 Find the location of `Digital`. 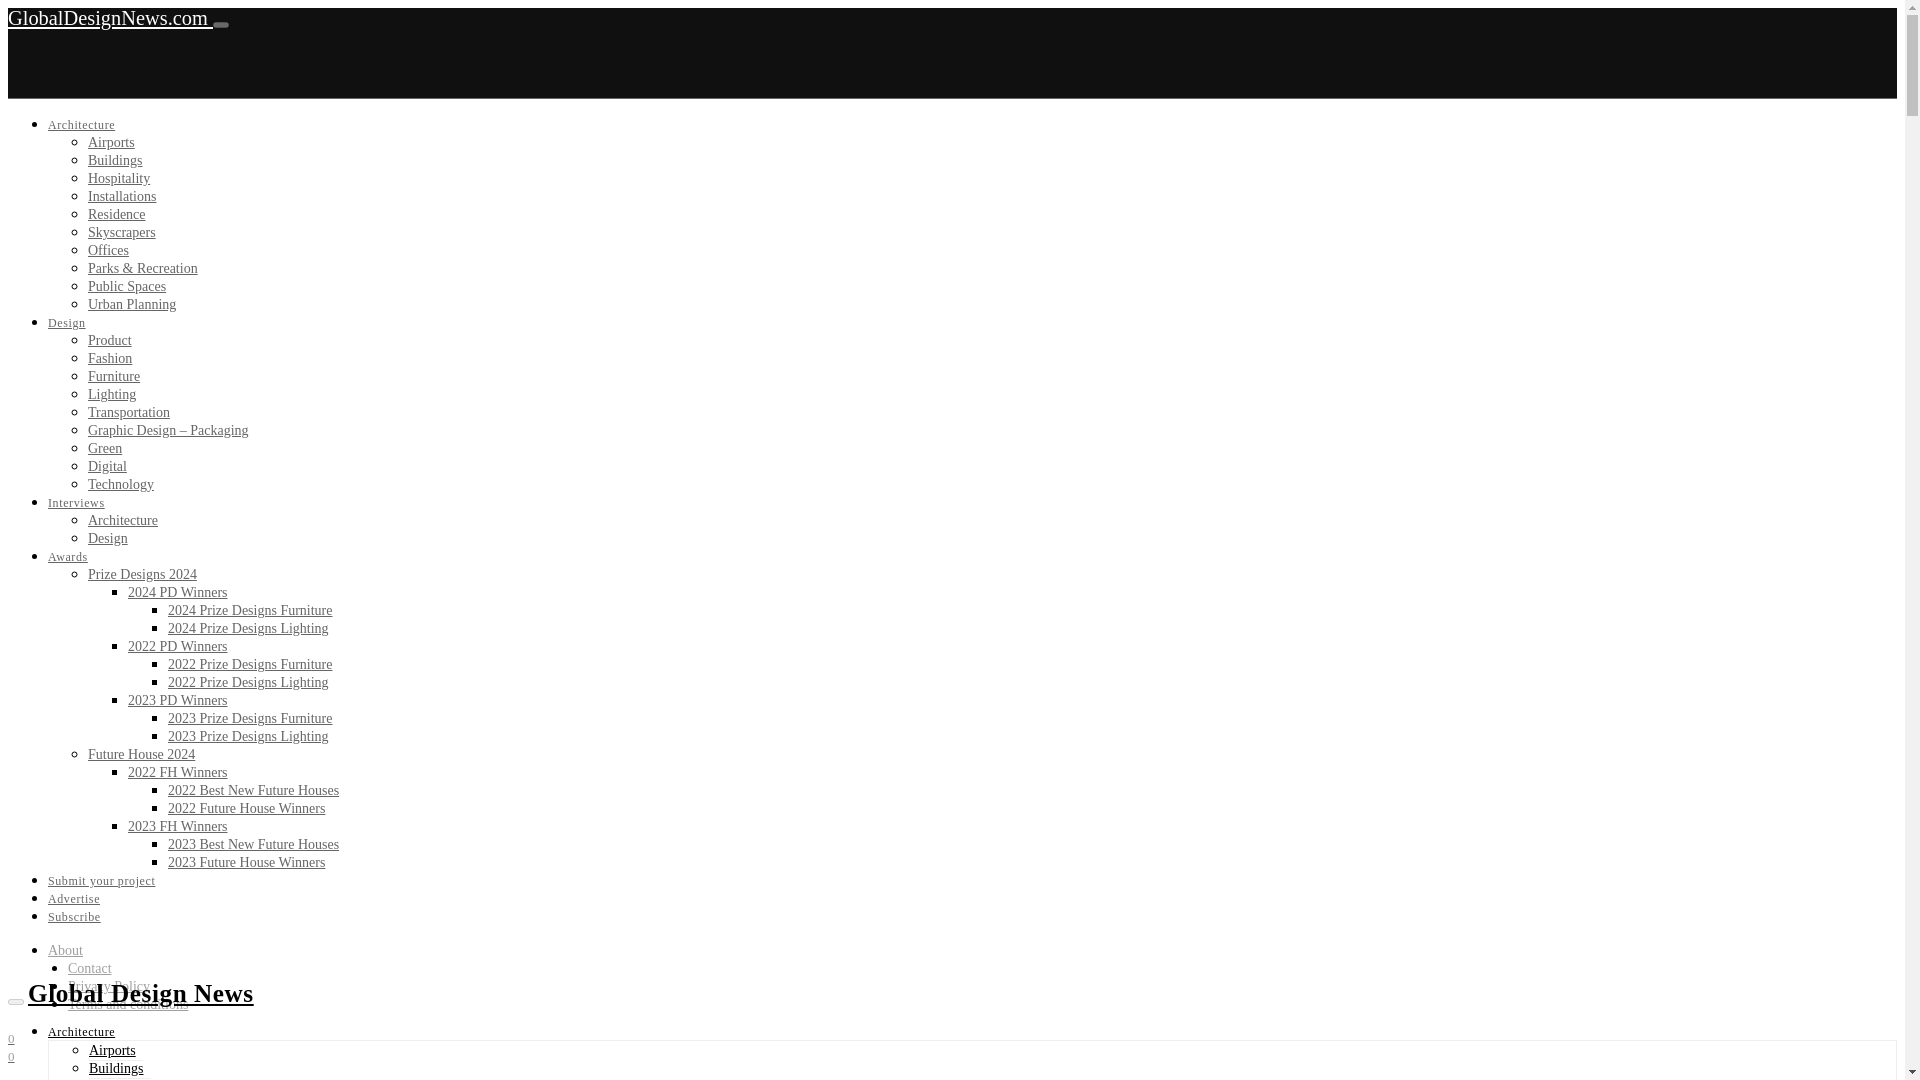

Digital is located at coordinates (107, 466).